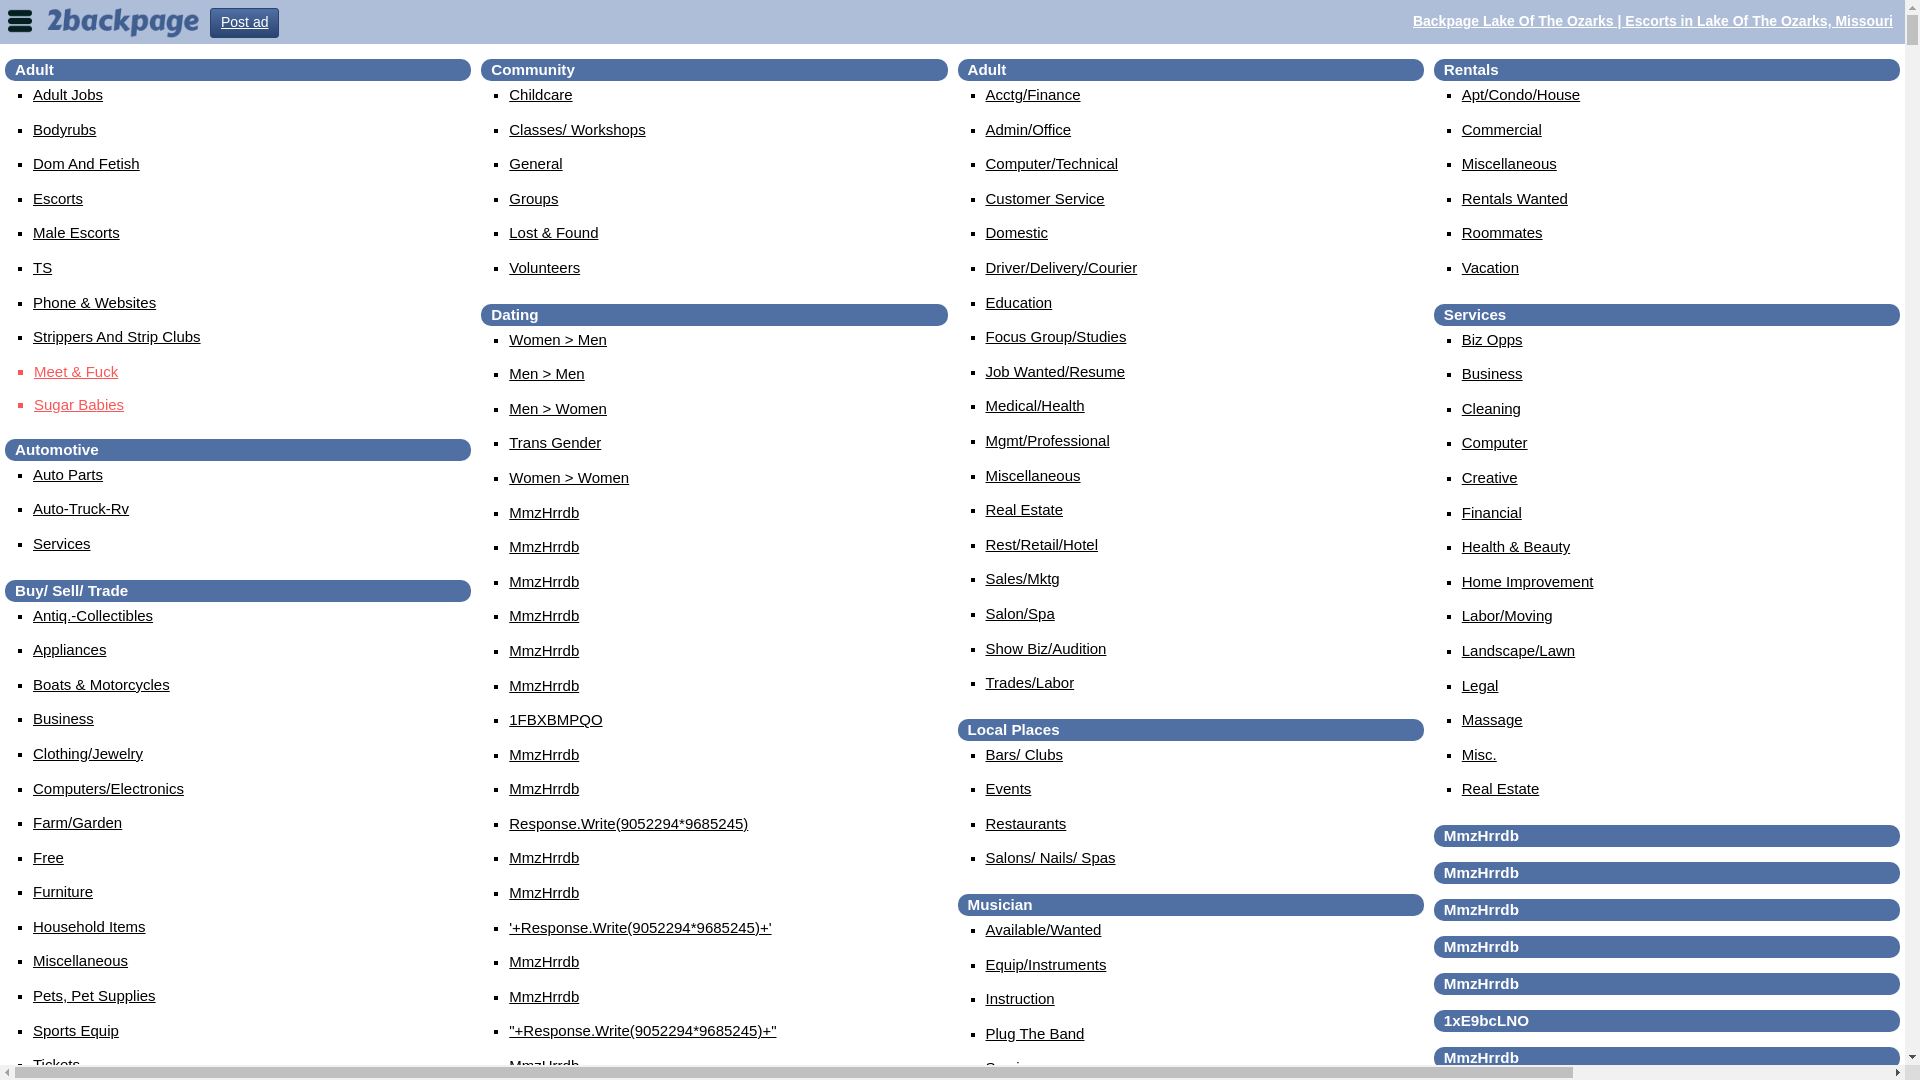  I want to click on MeeT & FuCk, so click(252, 372).